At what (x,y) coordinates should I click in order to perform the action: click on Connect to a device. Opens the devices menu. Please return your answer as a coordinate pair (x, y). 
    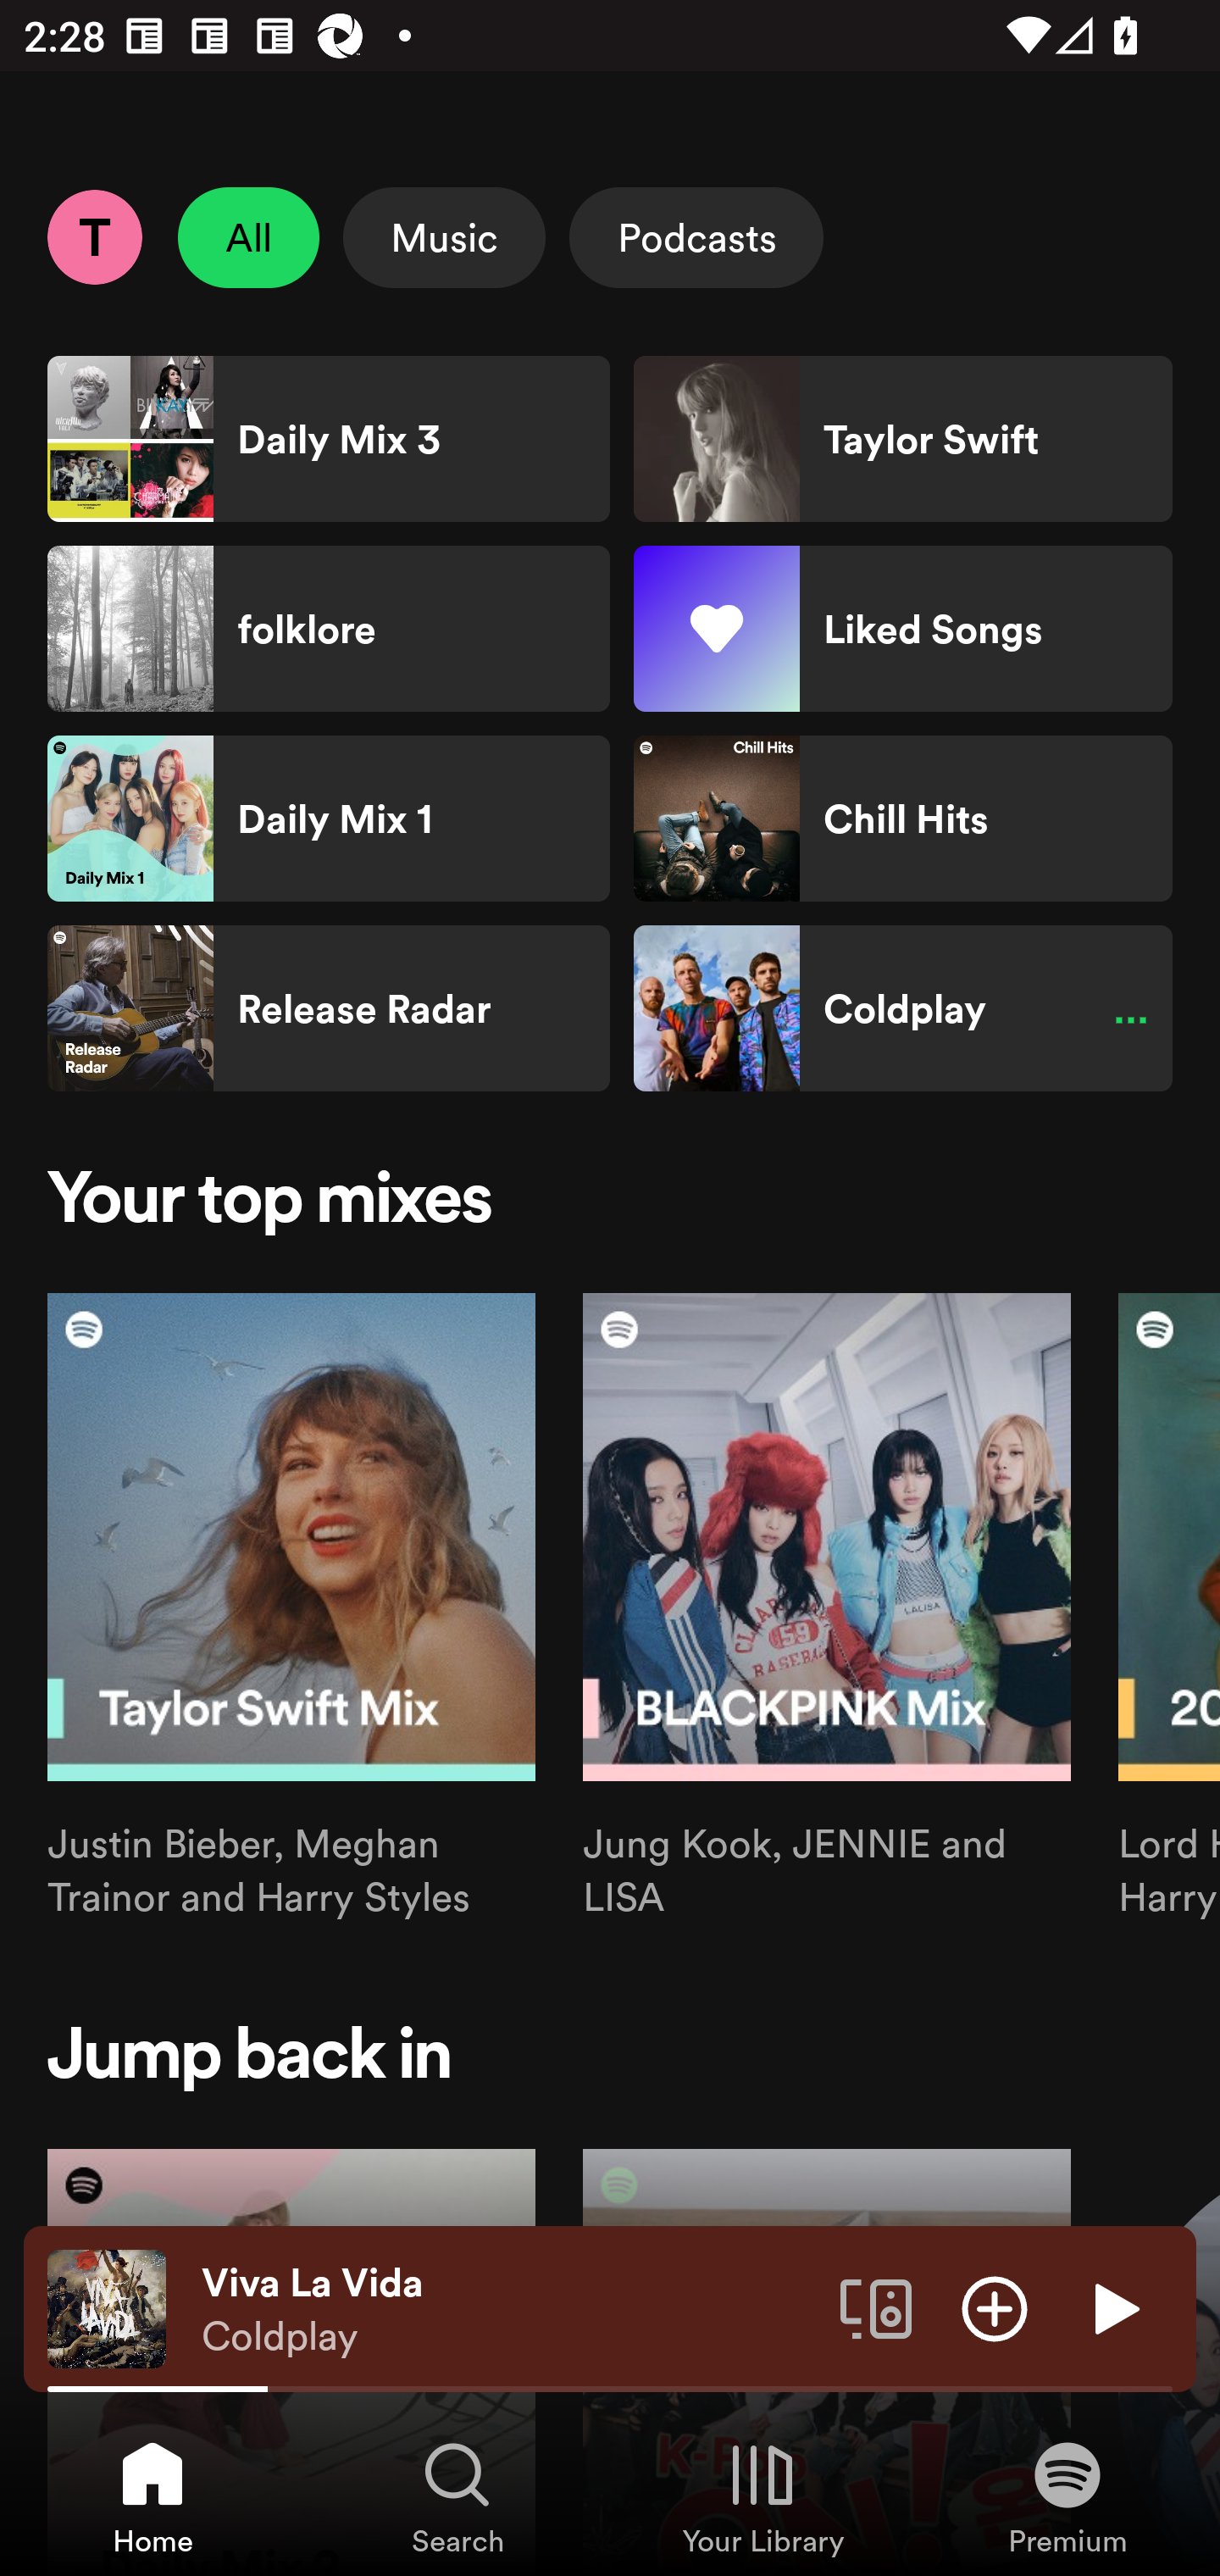
    Looking at the image, I should click on (876, 2307).